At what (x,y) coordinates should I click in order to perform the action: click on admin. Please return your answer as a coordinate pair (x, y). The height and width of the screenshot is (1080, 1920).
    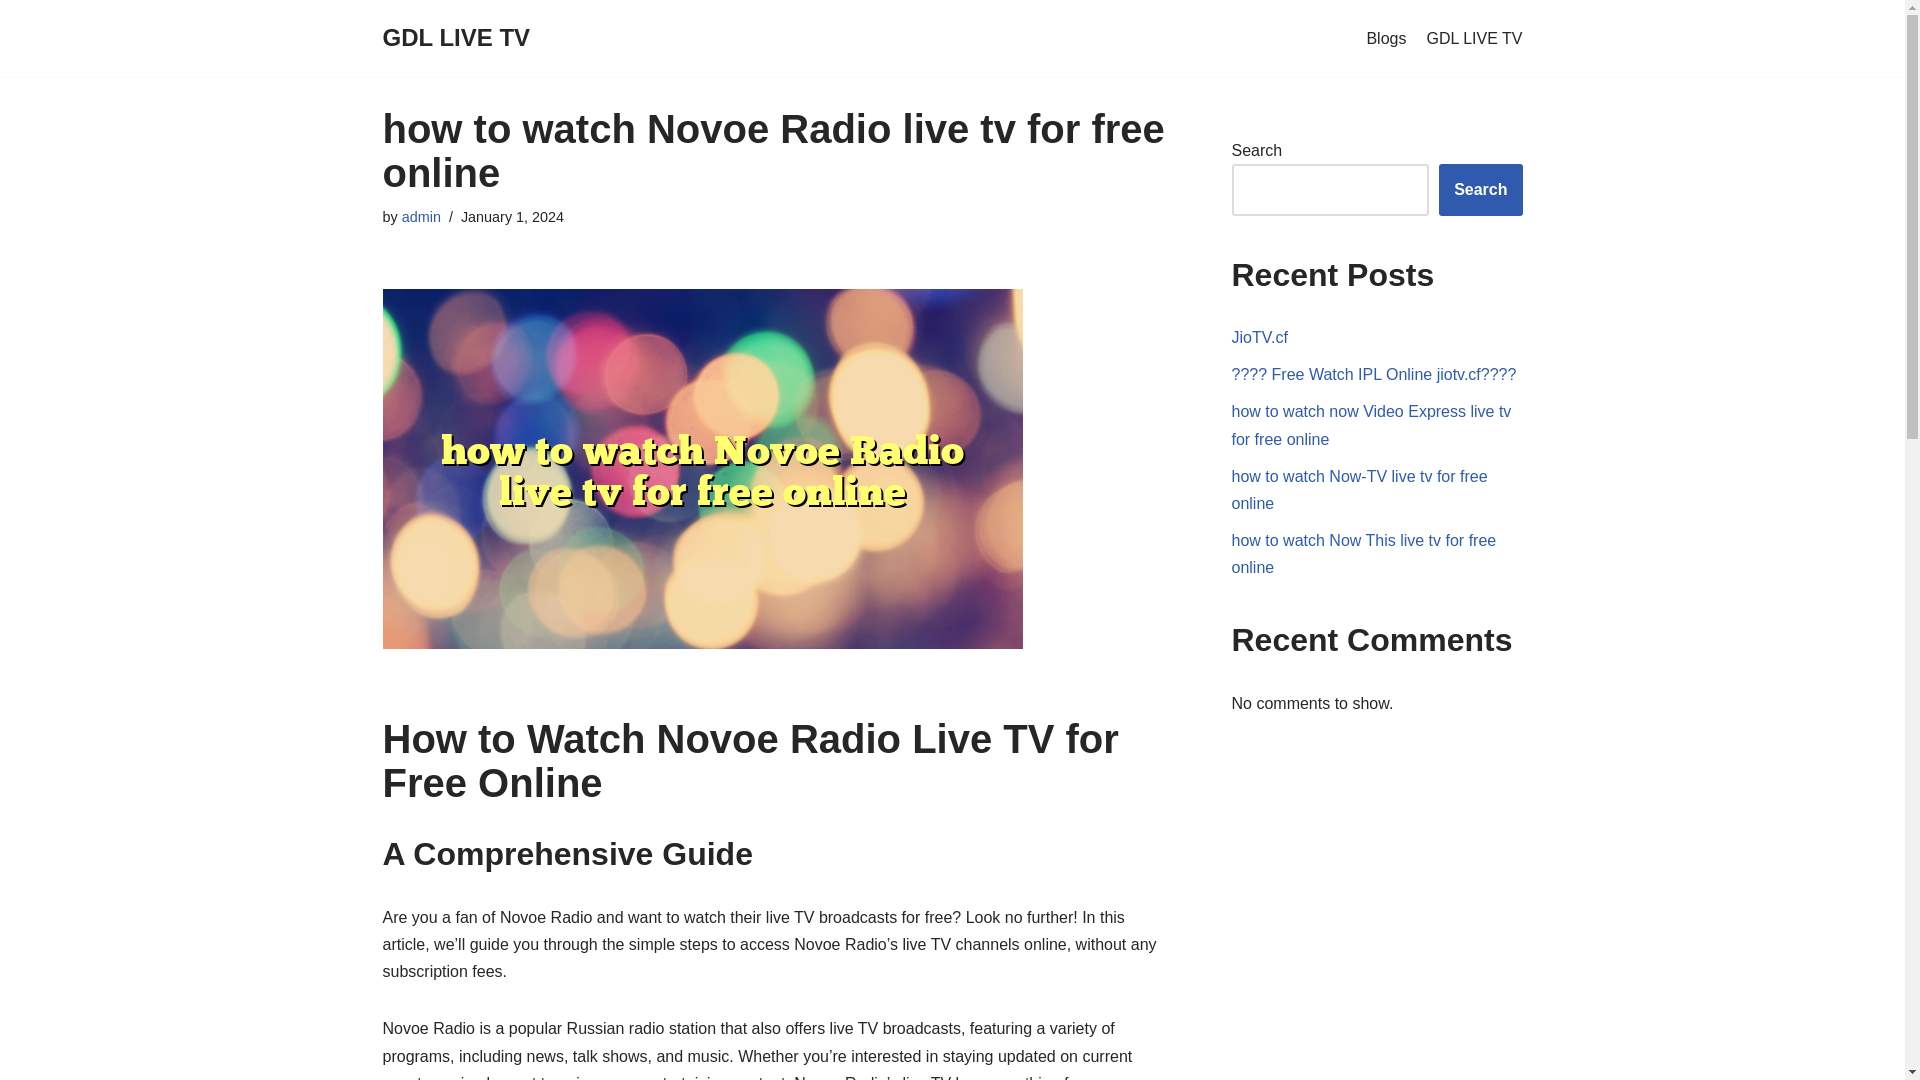
    Looking at the image, I should click on (421, 216).